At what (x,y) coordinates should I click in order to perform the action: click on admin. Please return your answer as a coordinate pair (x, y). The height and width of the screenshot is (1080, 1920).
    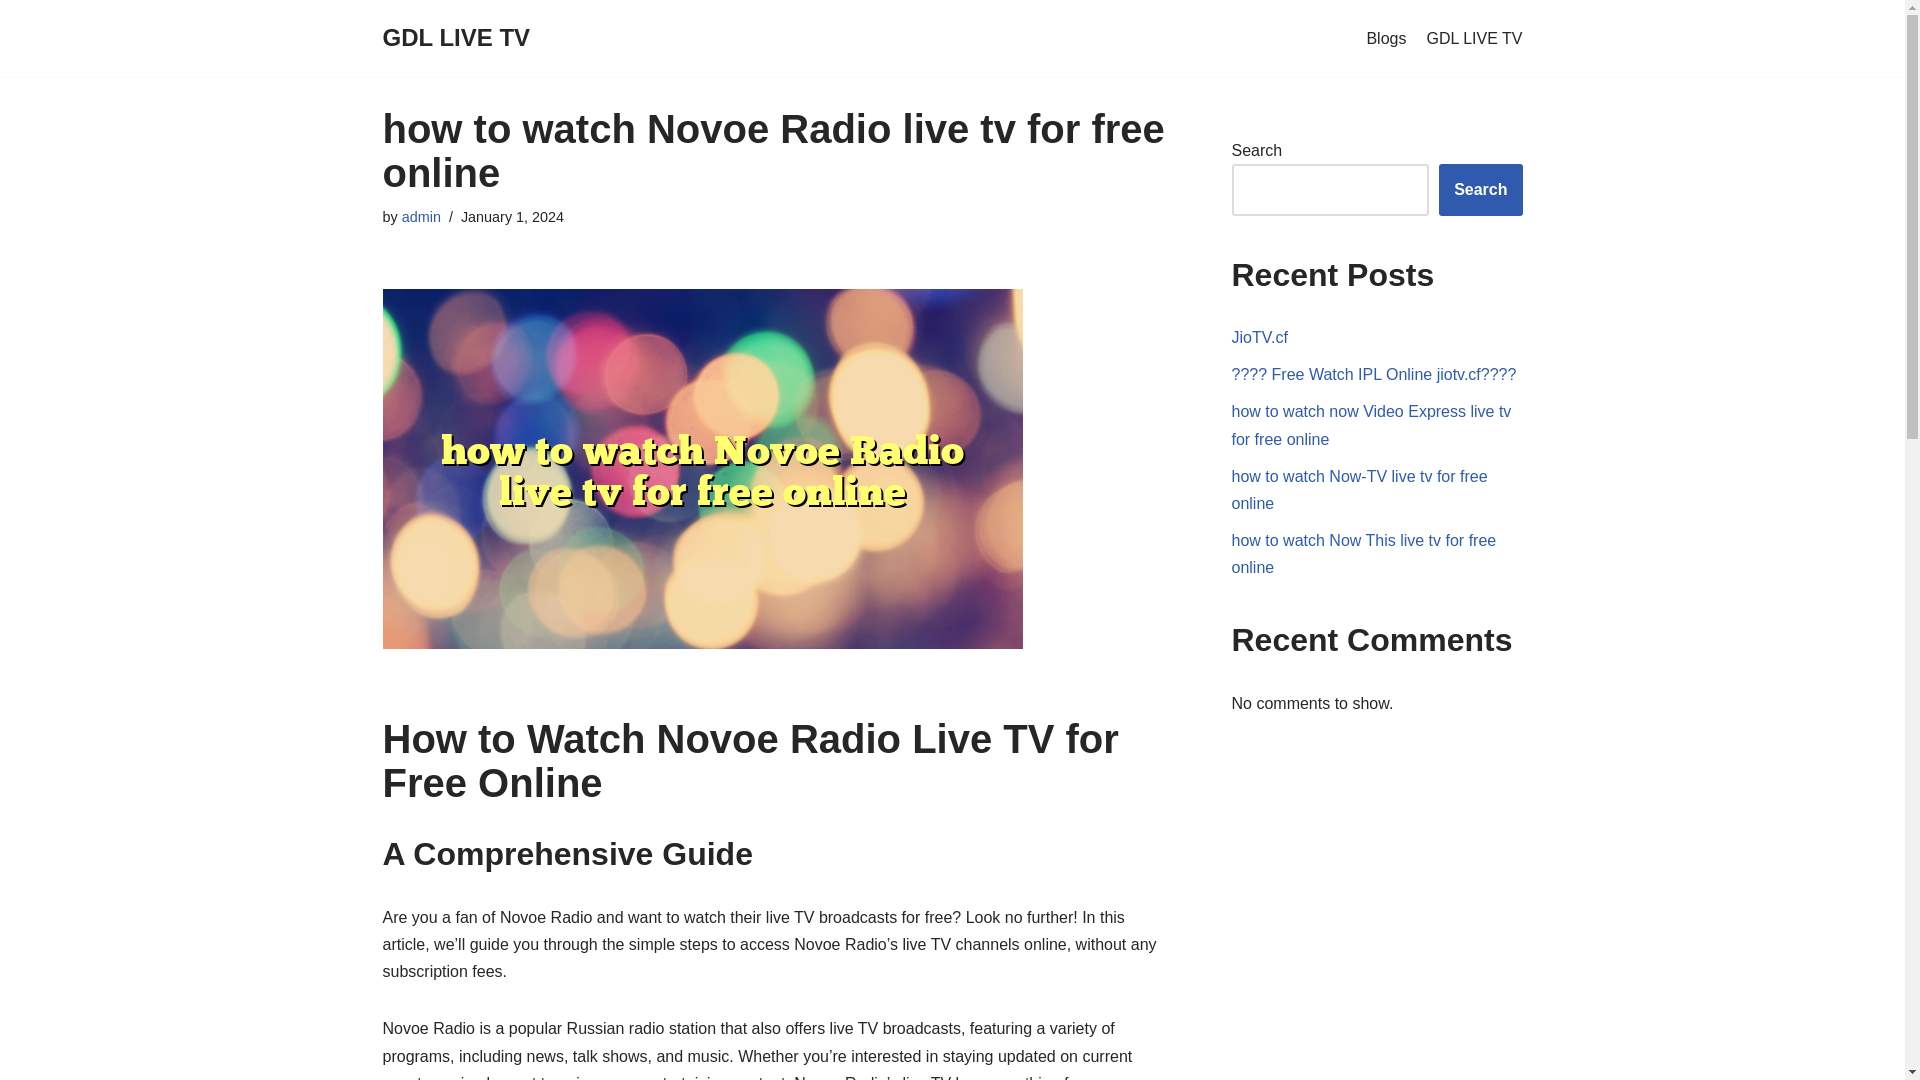
    Looking at the image, I should click on (421, 216).